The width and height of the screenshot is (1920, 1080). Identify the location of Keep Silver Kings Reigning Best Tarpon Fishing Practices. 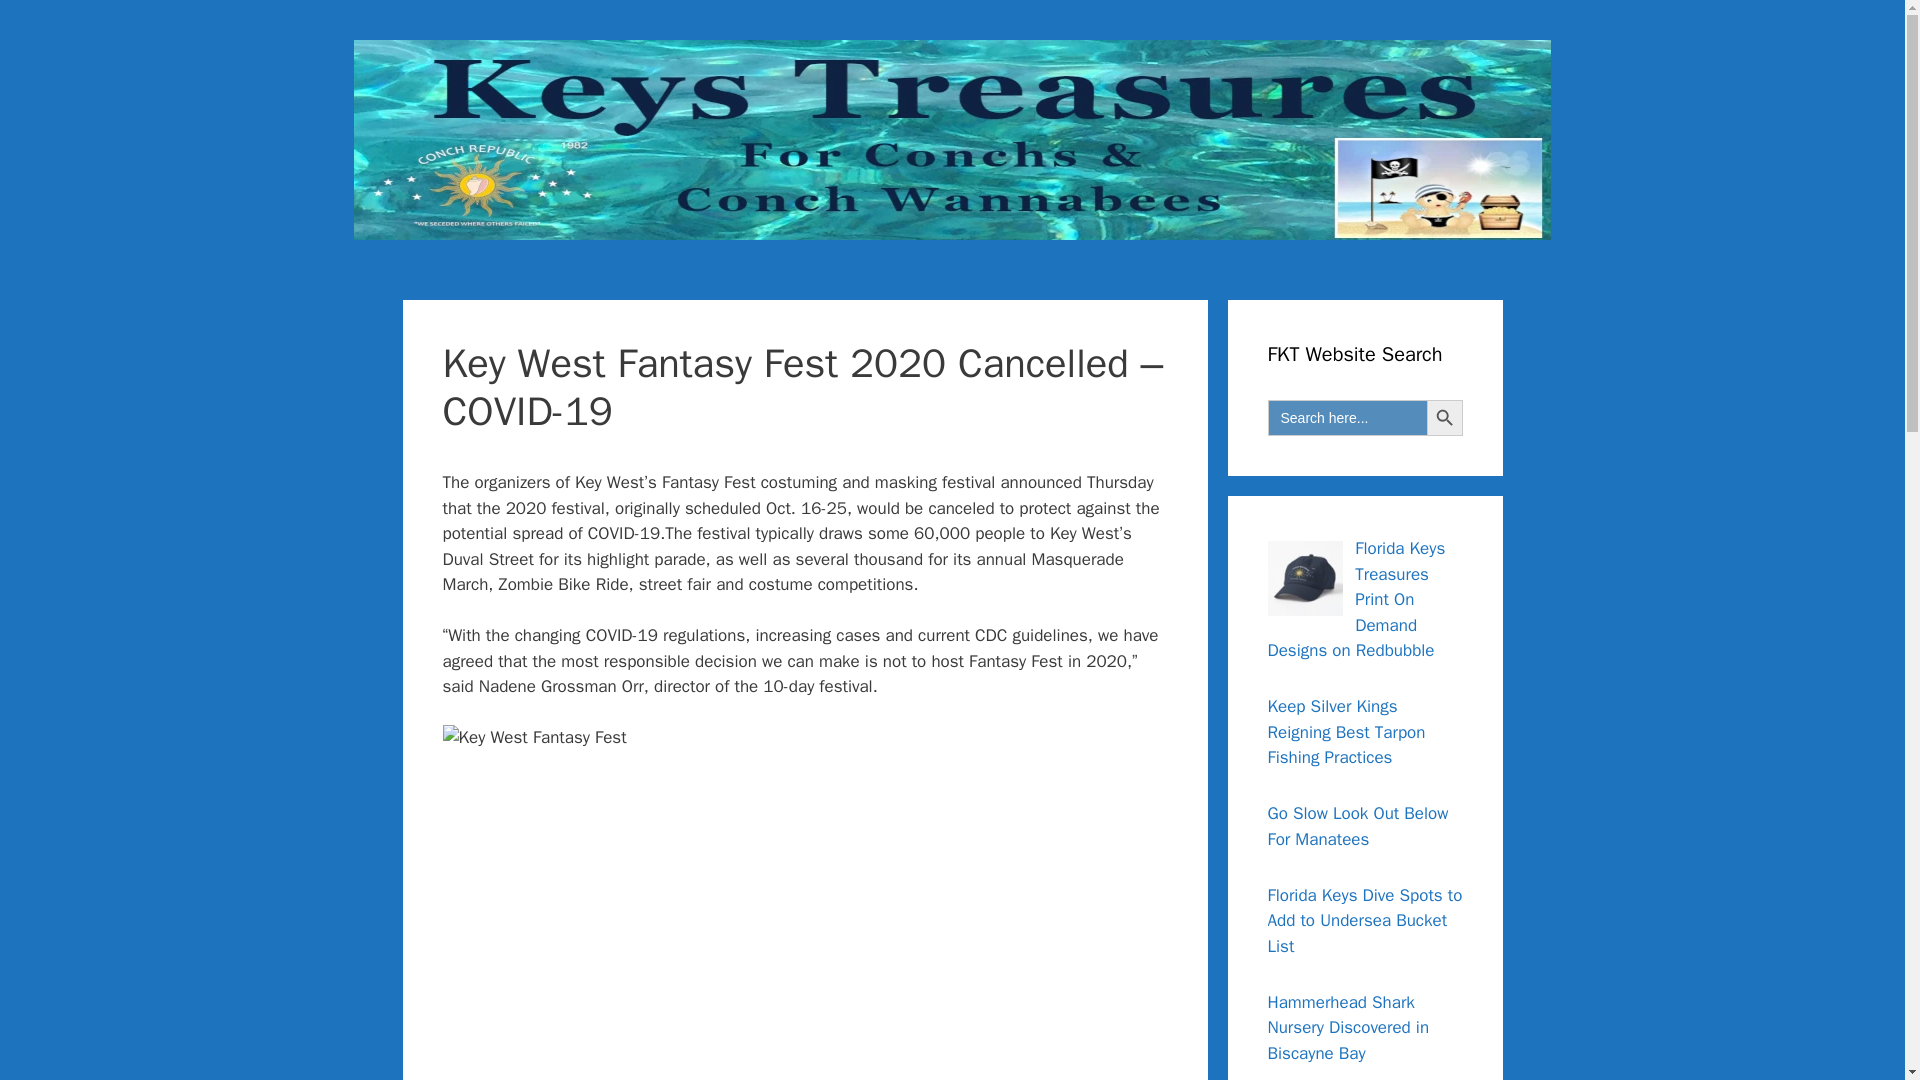
(1346, 731).